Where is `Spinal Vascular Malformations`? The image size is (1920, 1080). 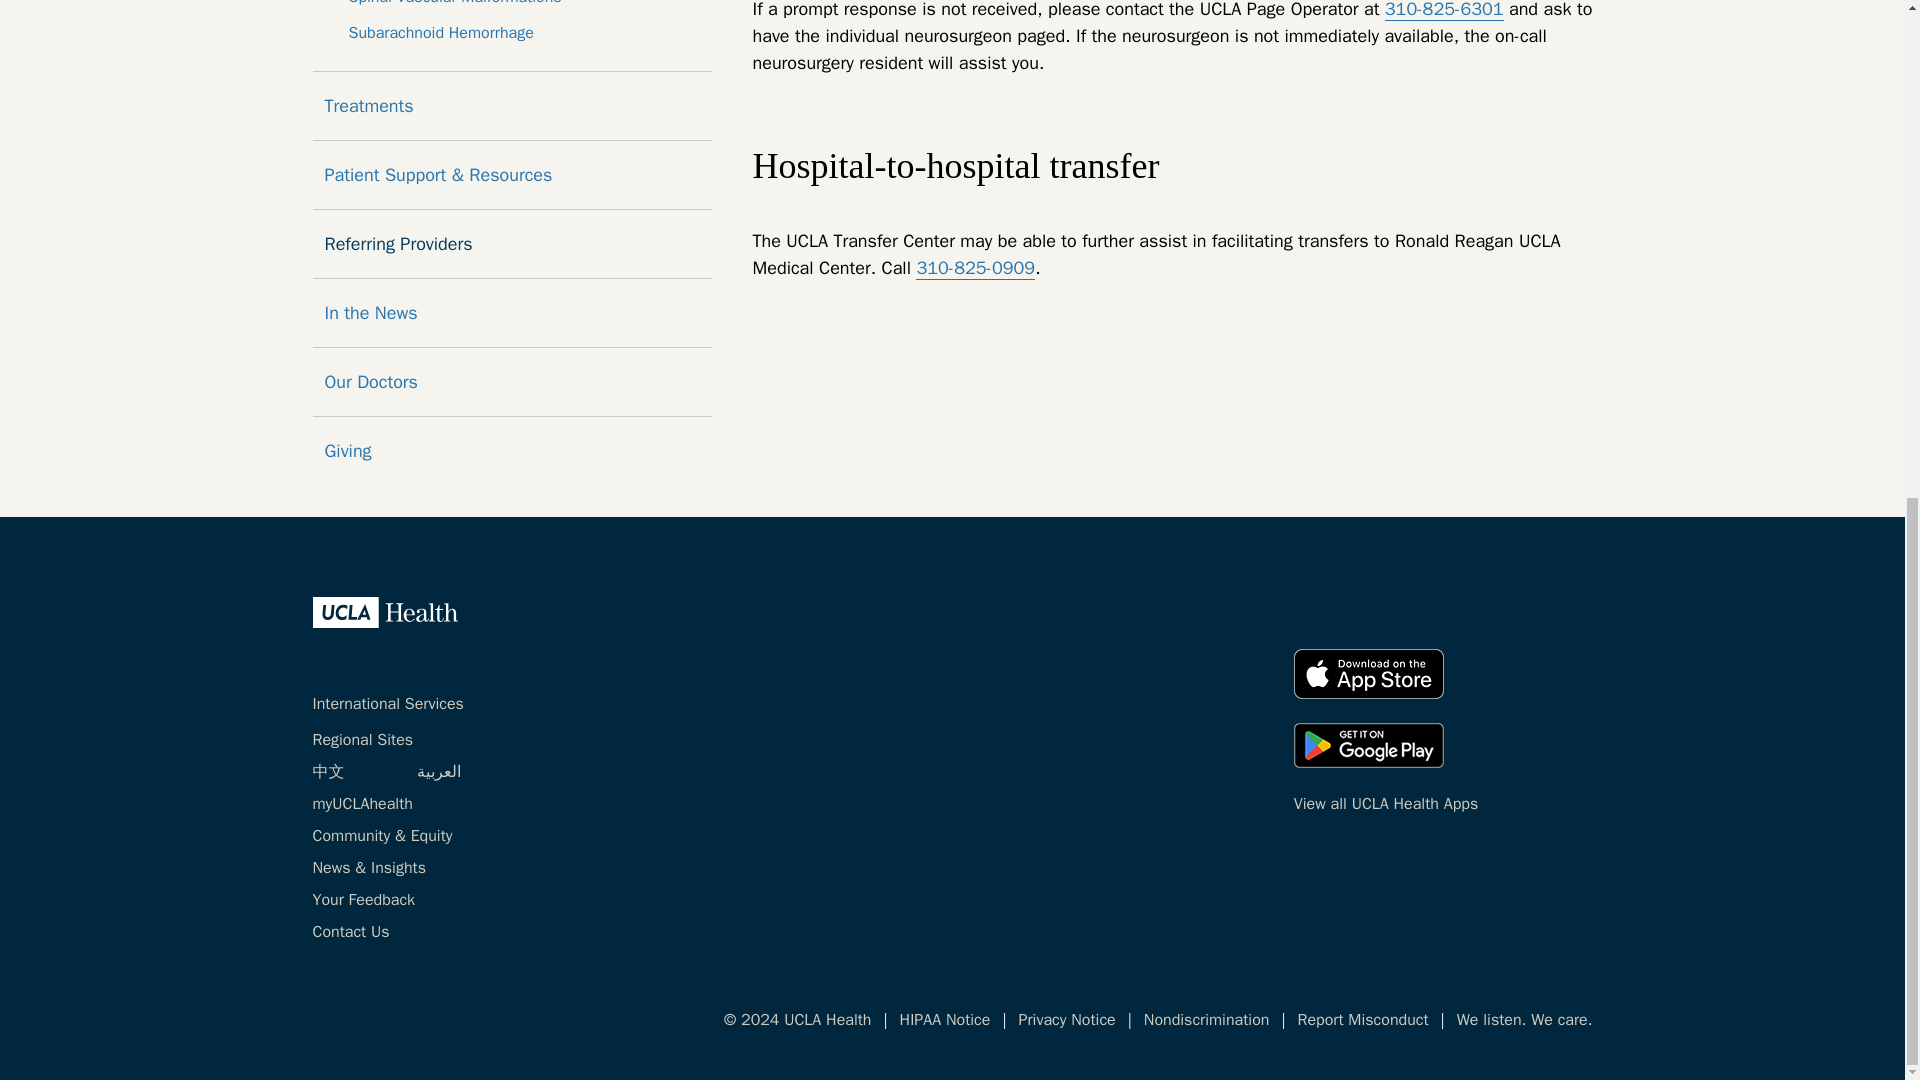
Spinal Vascular Malformations is located at coordinates (511, 4).